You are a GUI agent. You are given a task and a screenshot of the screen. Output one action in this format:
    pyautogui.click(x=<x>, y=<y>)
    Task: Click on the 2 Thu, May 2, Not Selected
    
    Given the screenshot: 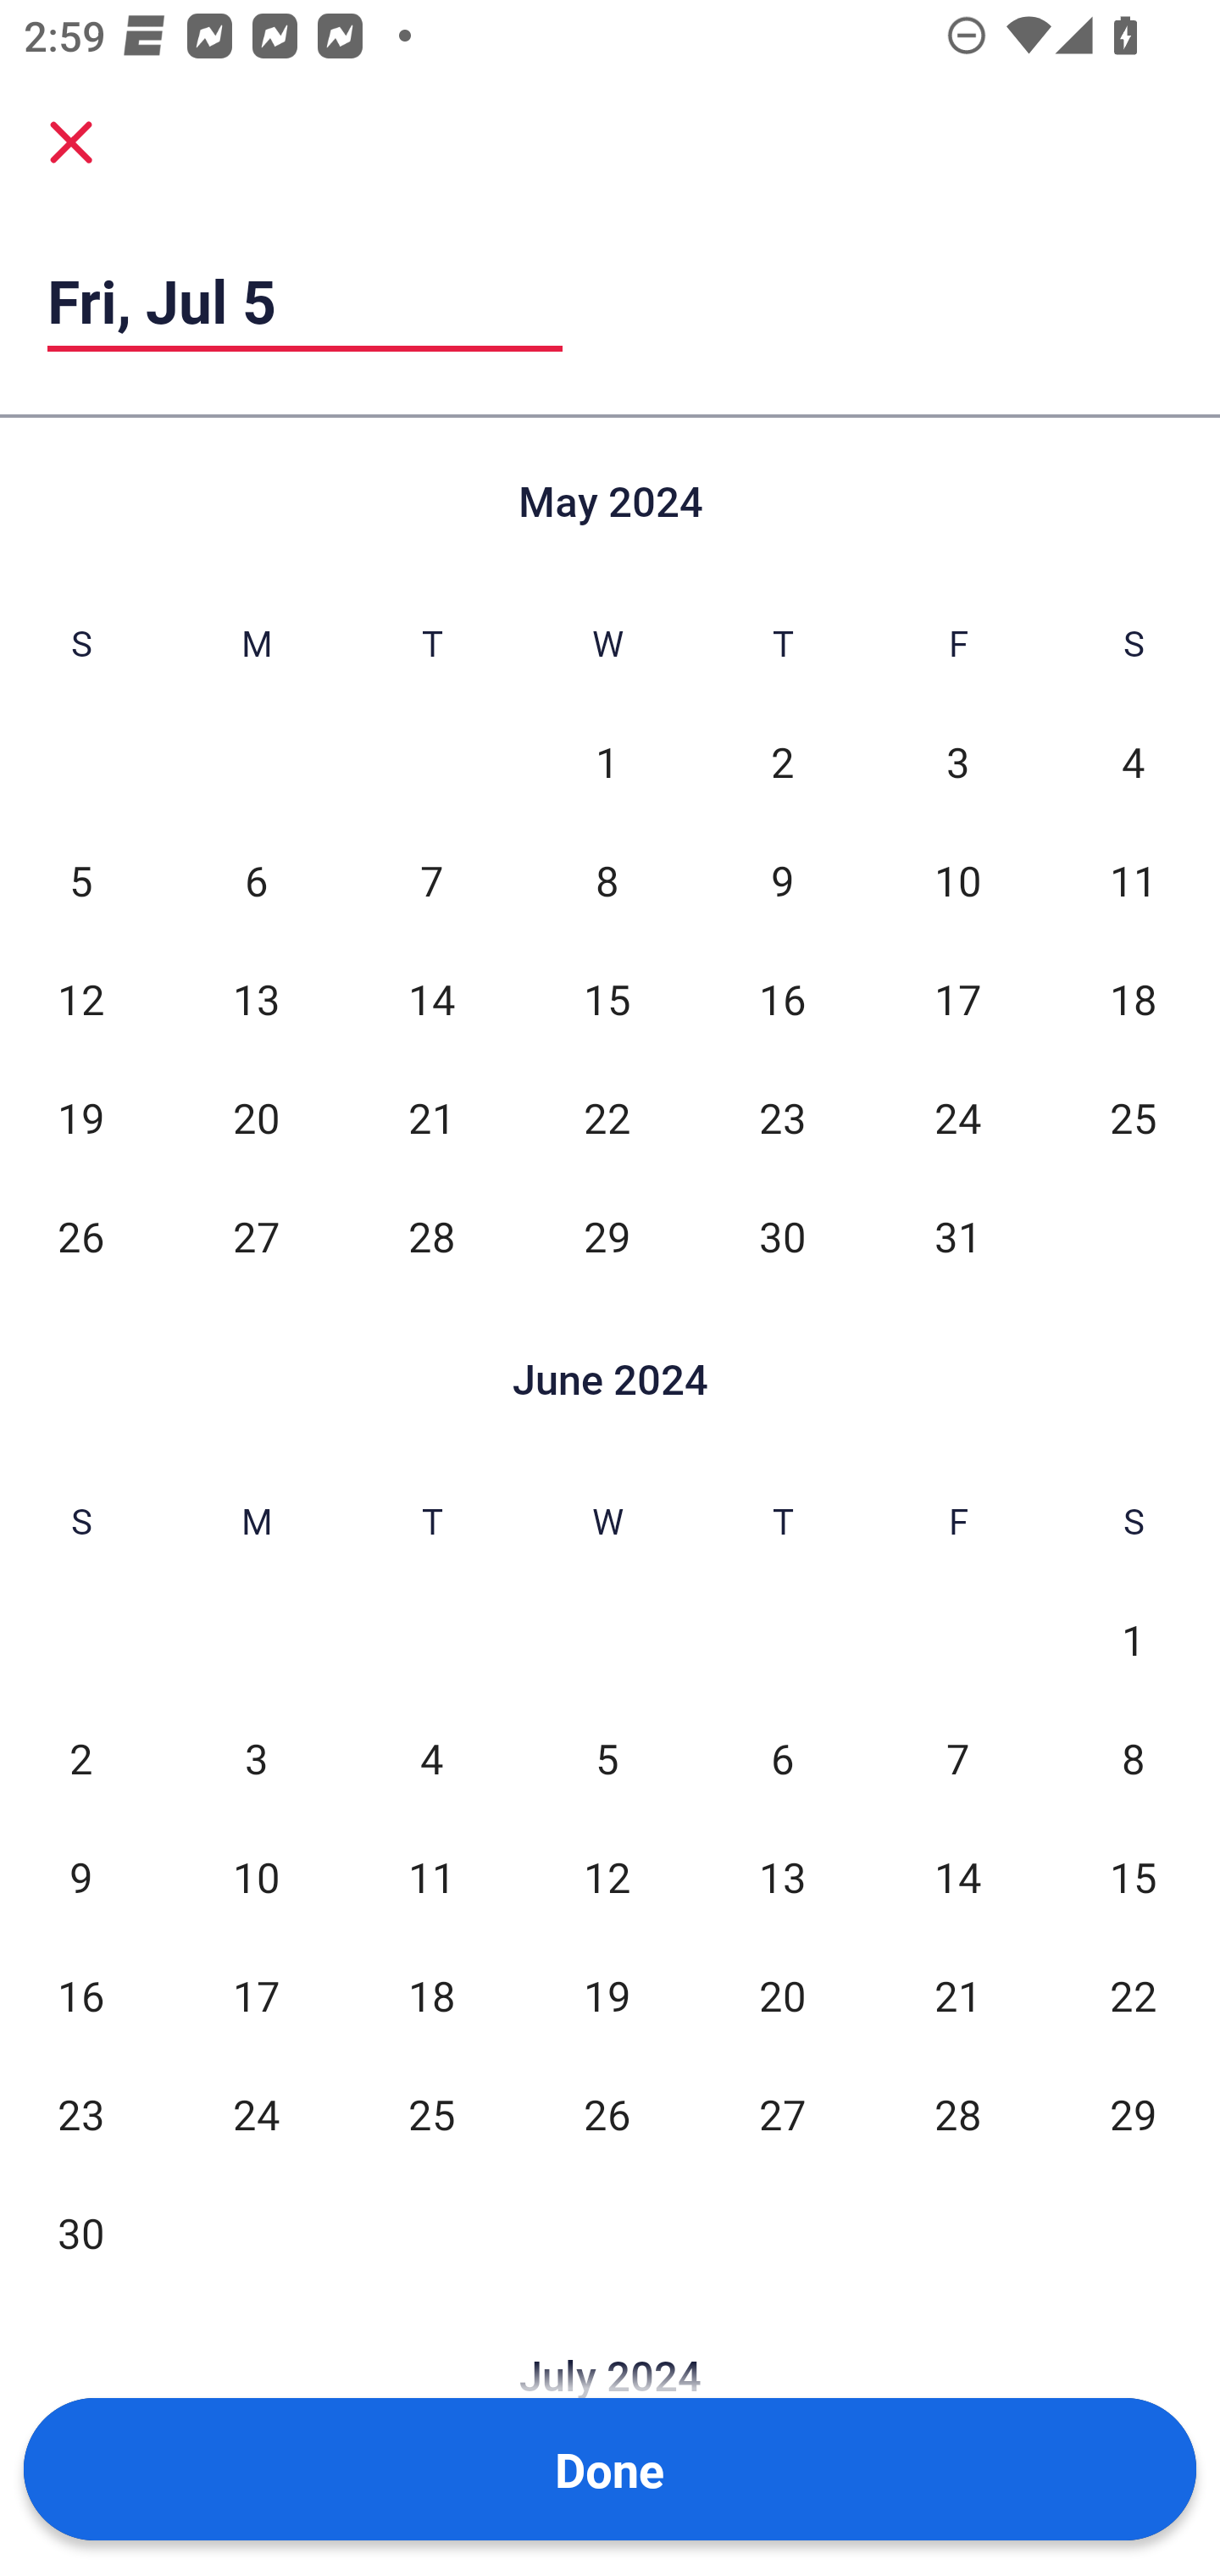 What is the action you would take?
    pyautogui.click(x=782, y=762)
    